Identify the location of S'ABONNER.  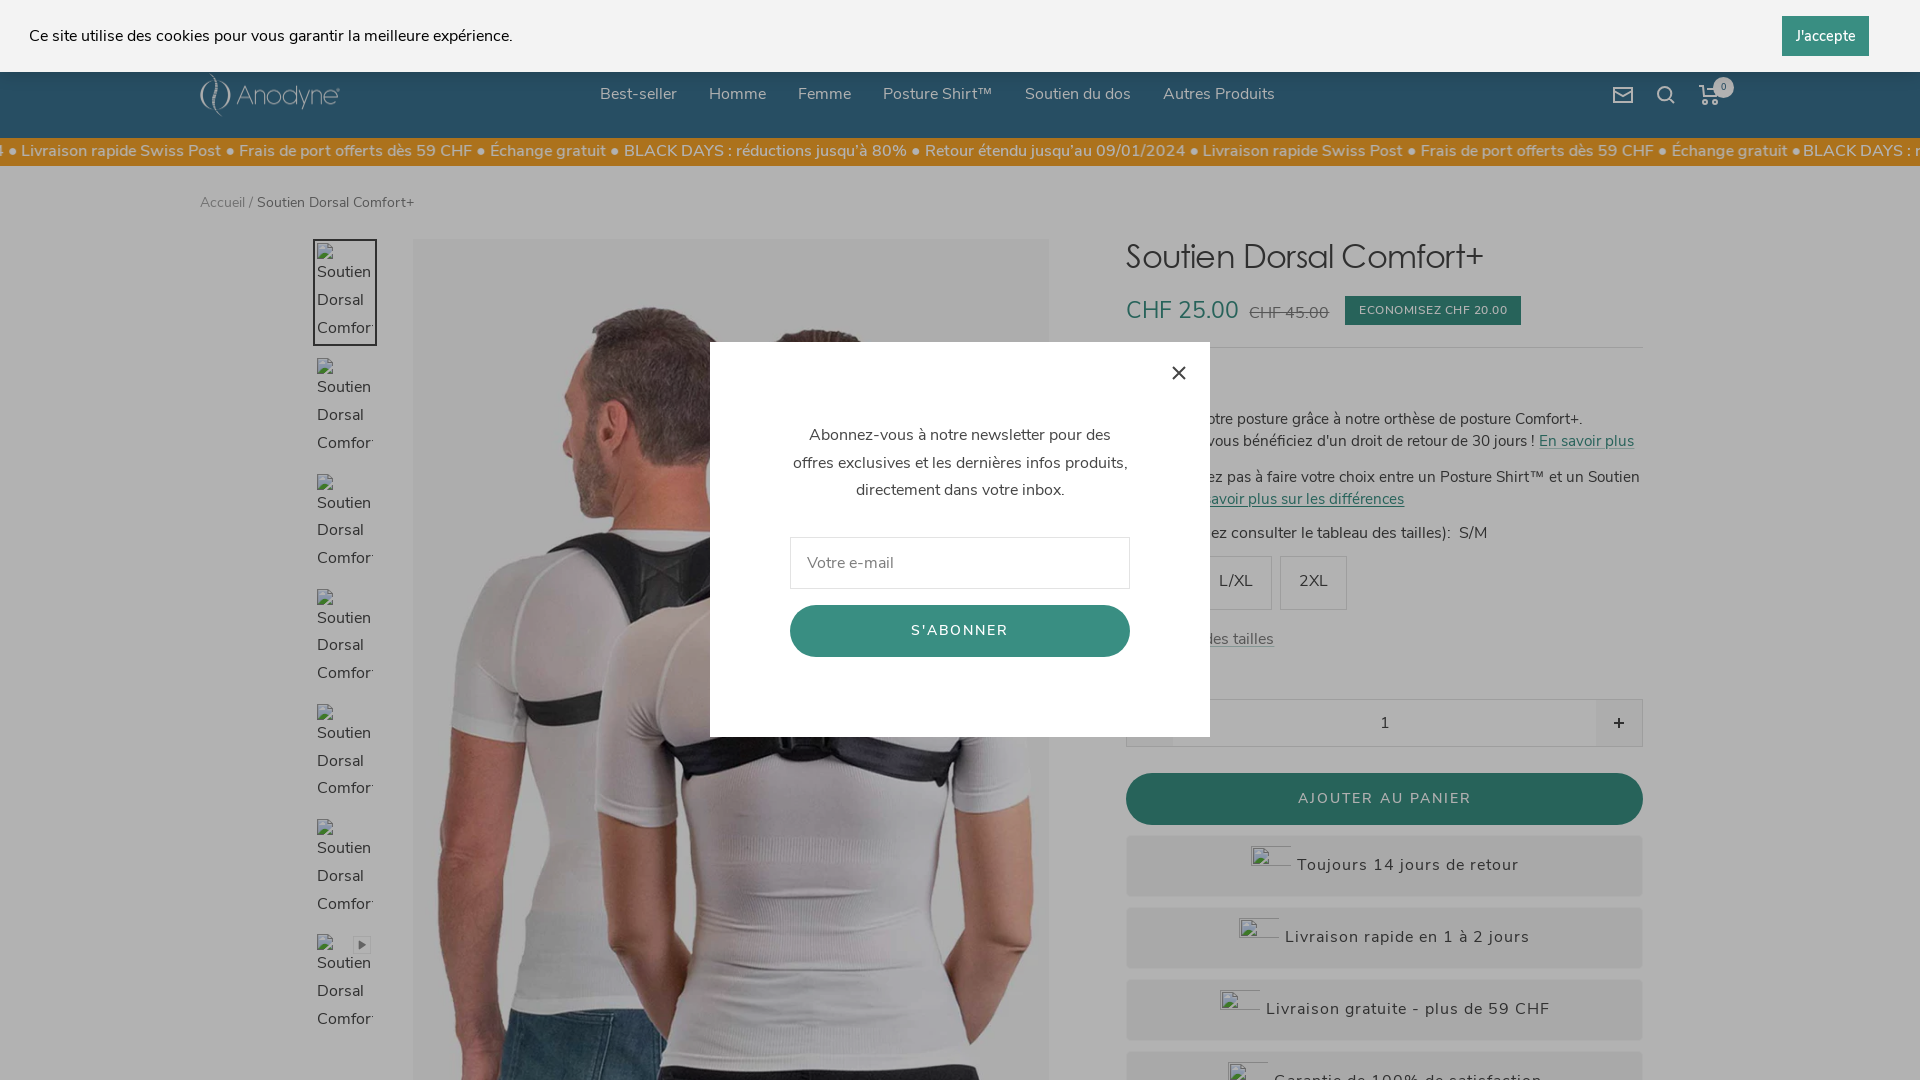
(960, 632).